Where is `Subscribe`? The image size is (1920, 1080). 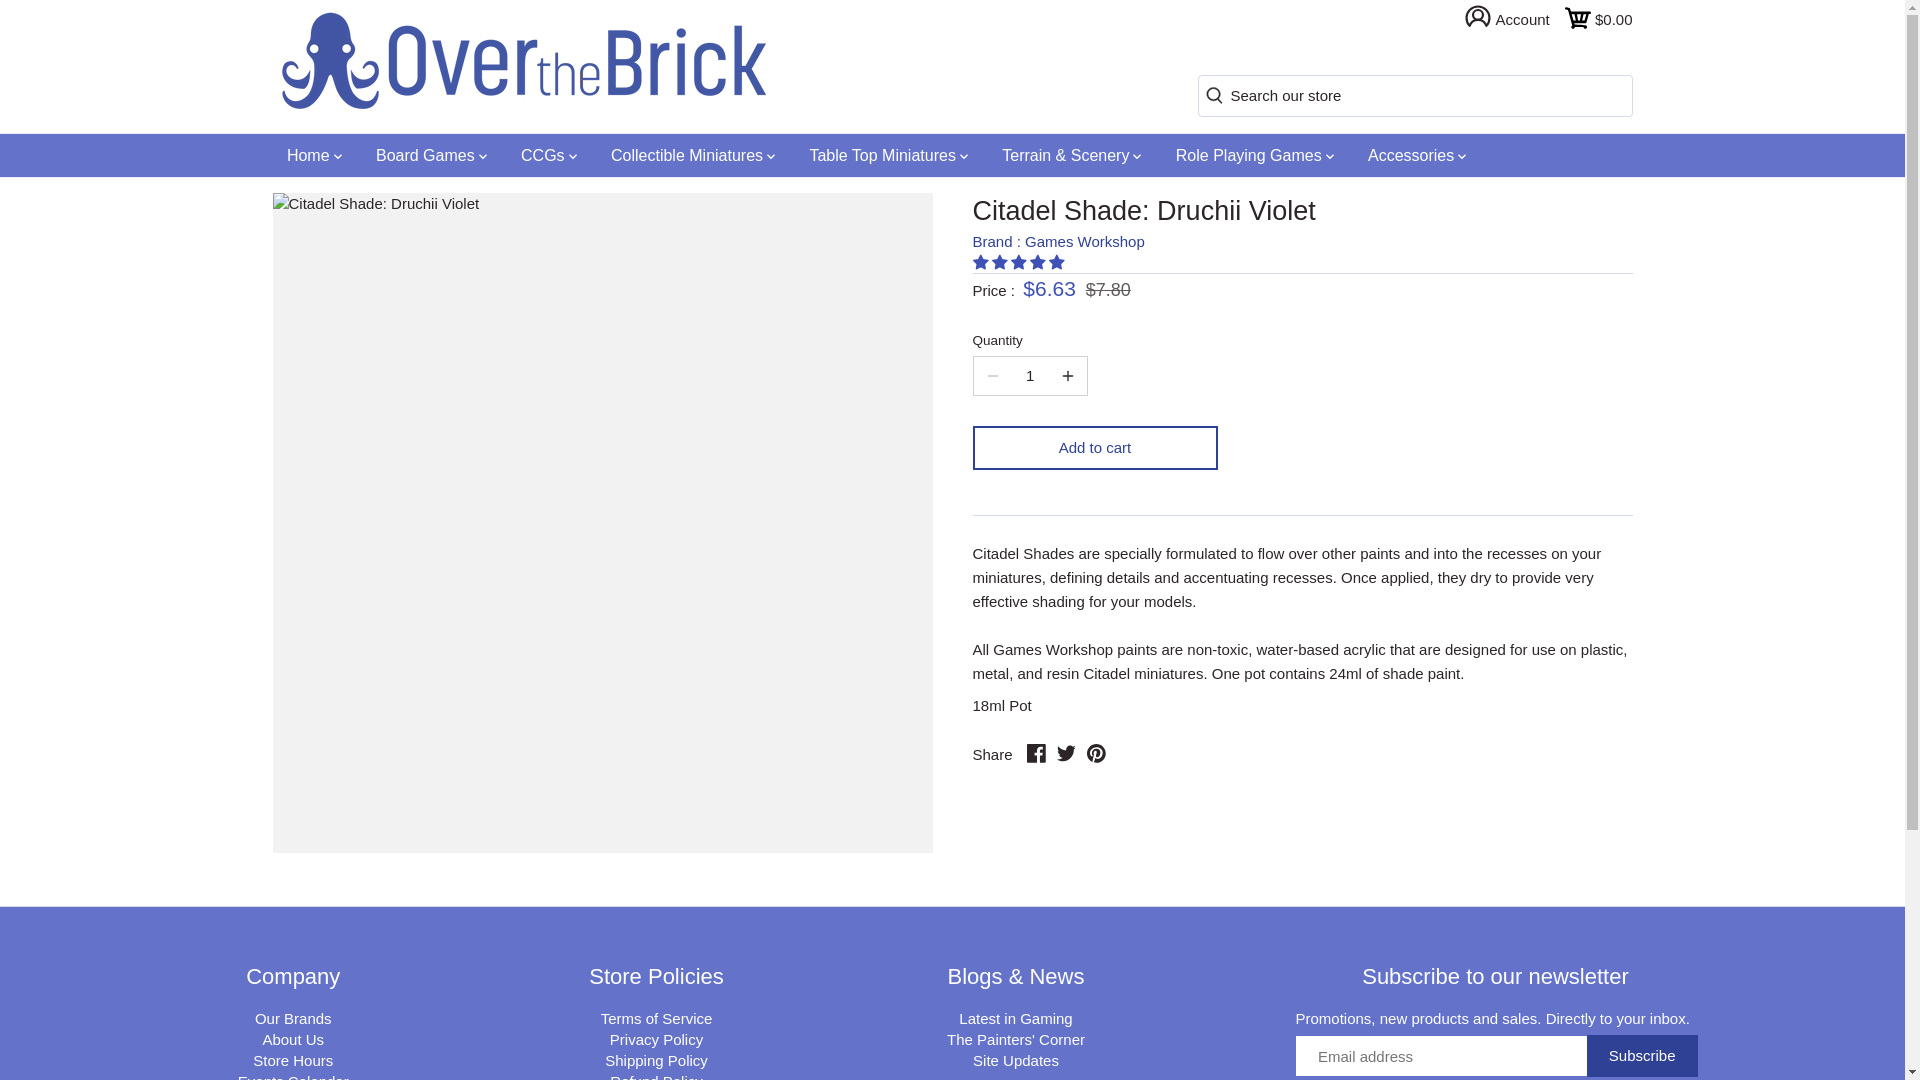
Subscribe is located at coordinates (1642, 1055).